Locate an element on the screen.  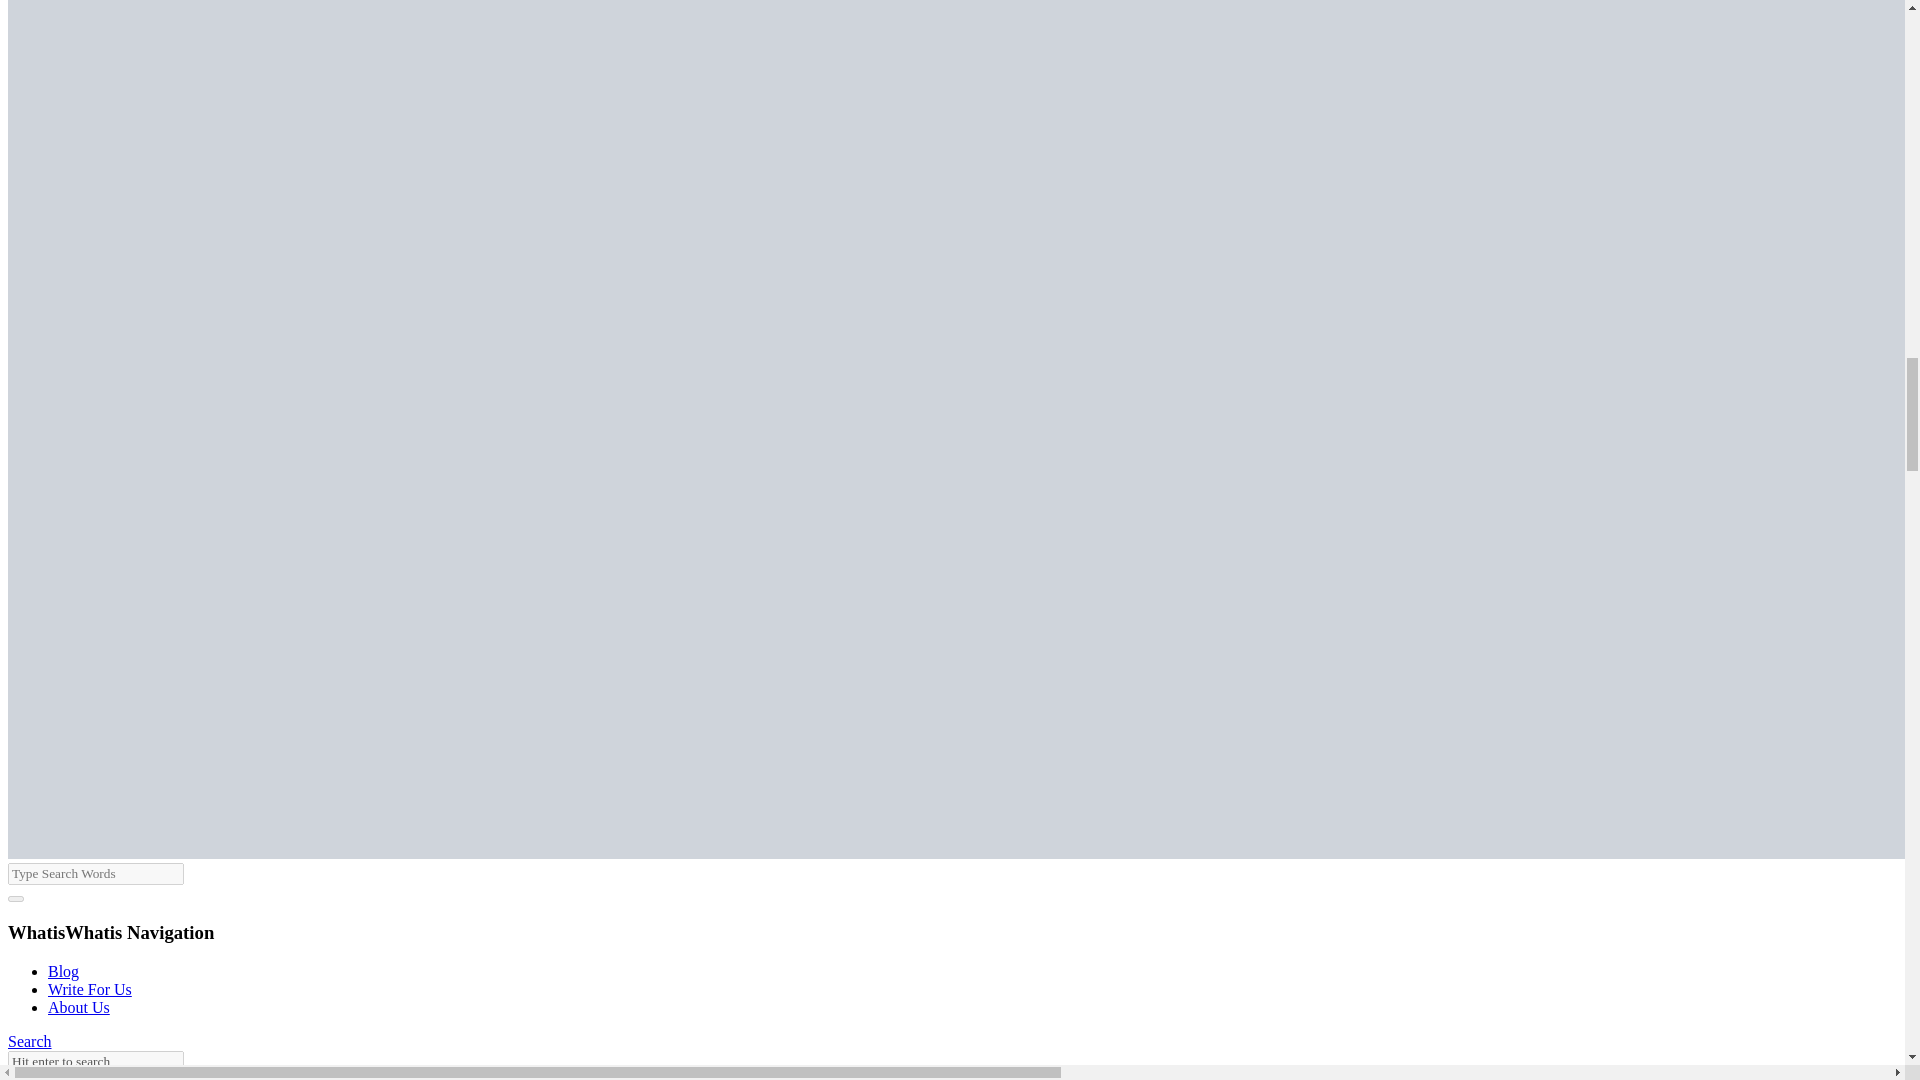
Ask A Question is located at coordinates (58, 1076).